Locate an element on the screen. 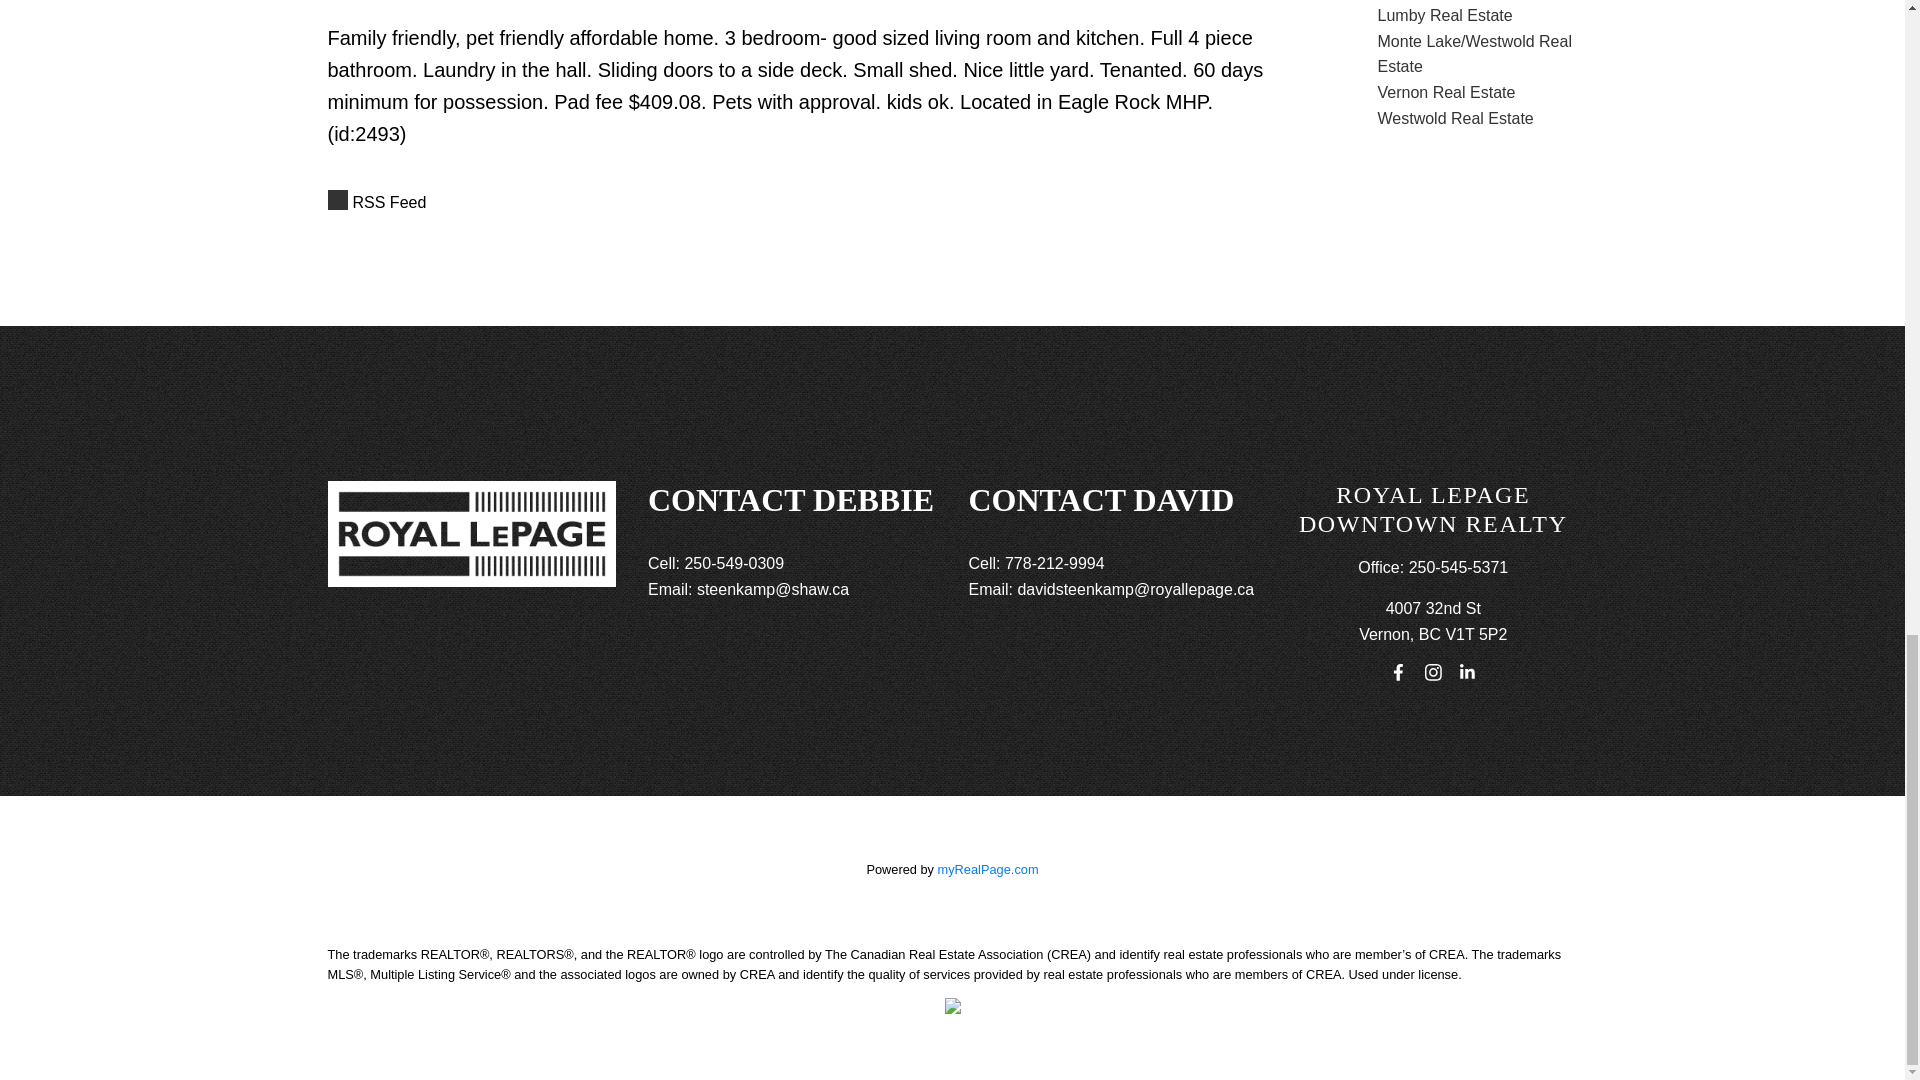 This screenshot has height=1080, width=1920. Instagram is located at coordinates (1432, 672).